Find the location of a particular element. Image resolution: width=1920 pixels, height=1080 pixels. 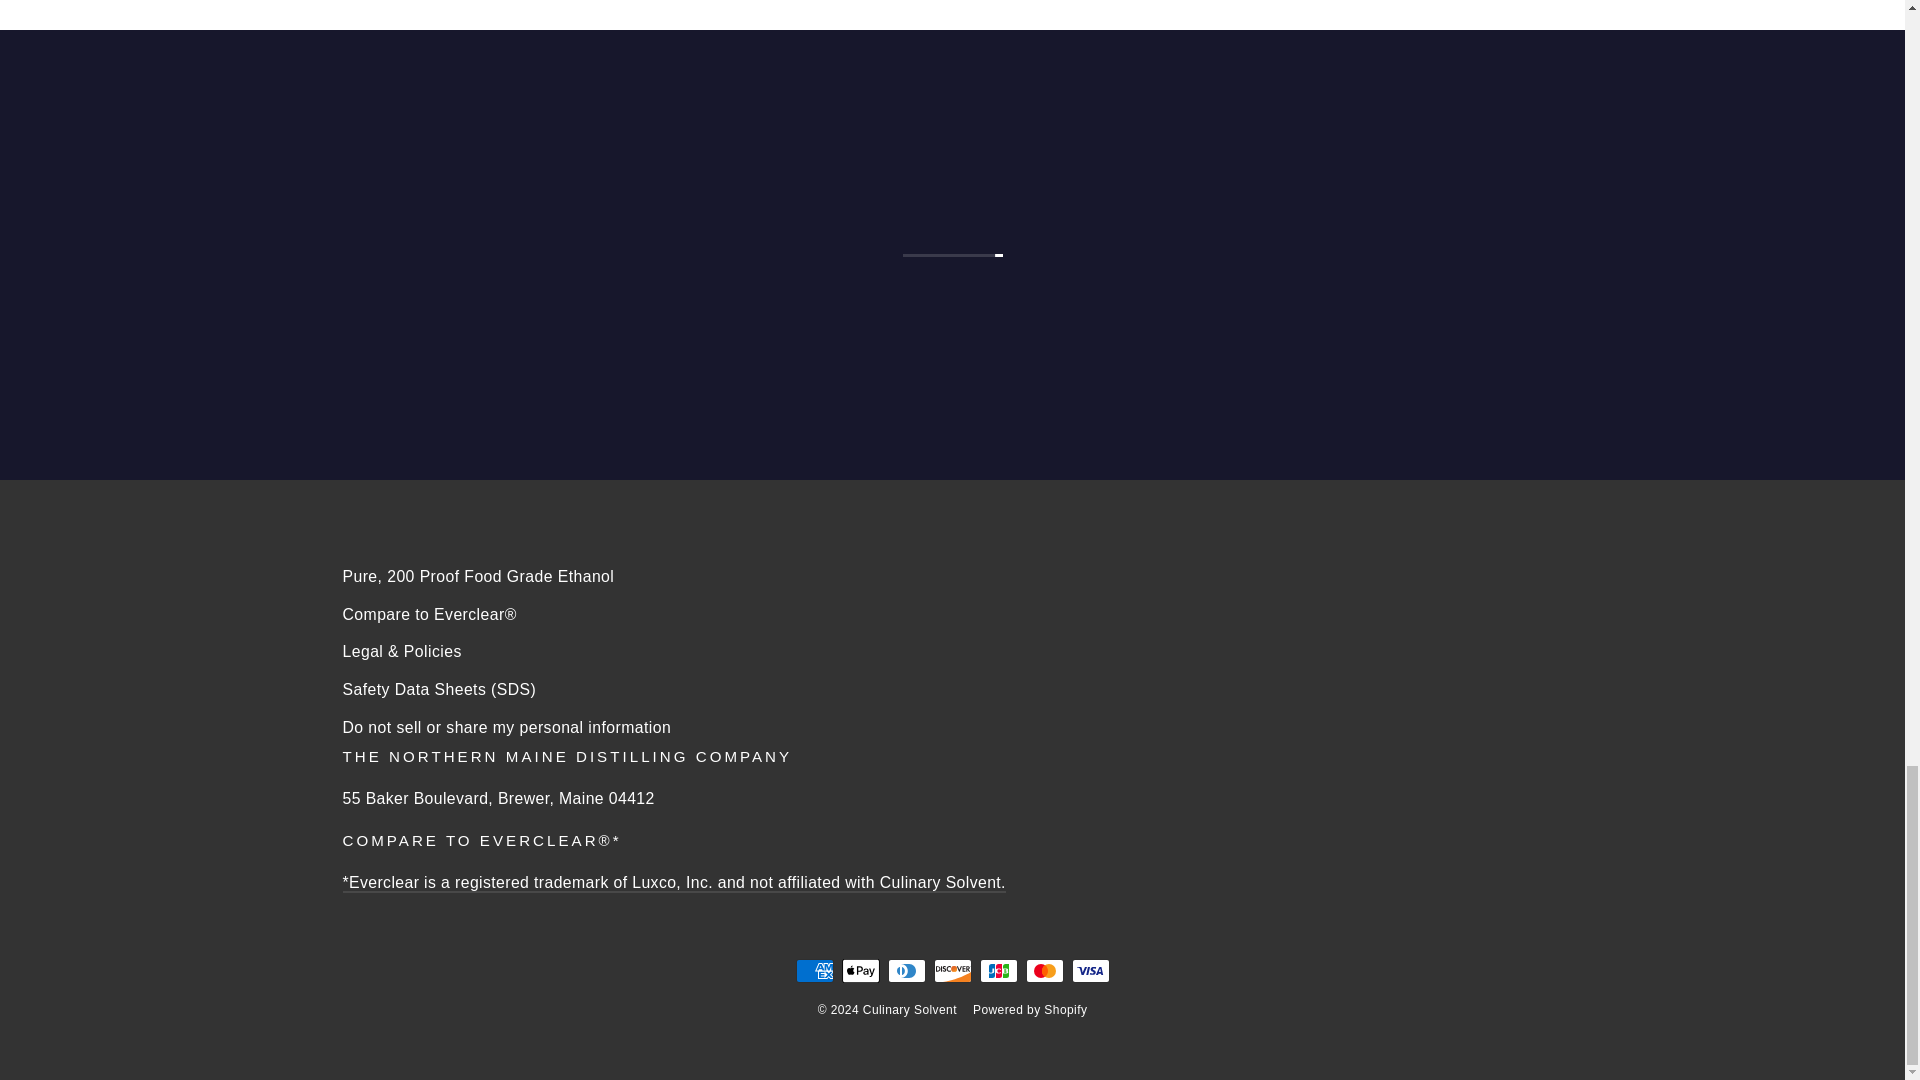

Apple Pay is located at coordinates (860, 970).